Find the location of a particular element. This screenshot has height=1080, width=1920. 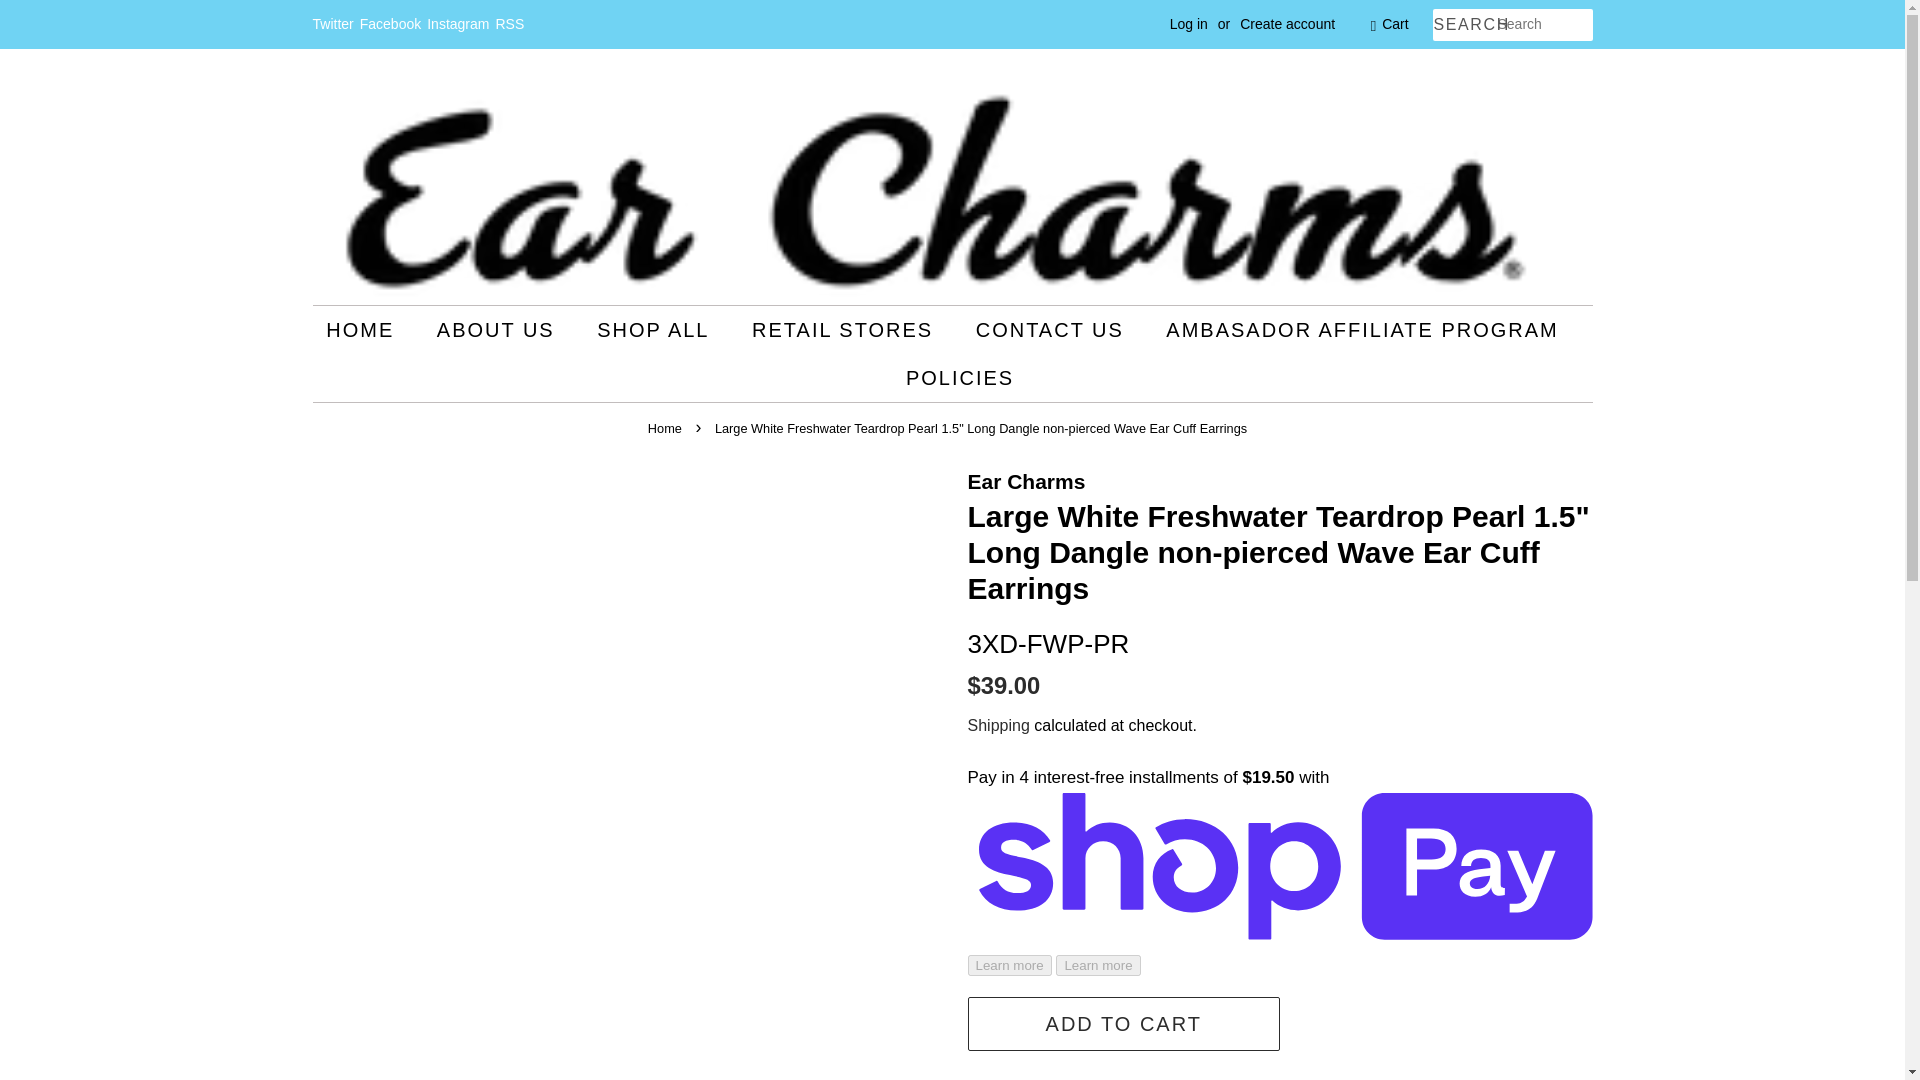

Twitter is located at coordinates (332, 24).